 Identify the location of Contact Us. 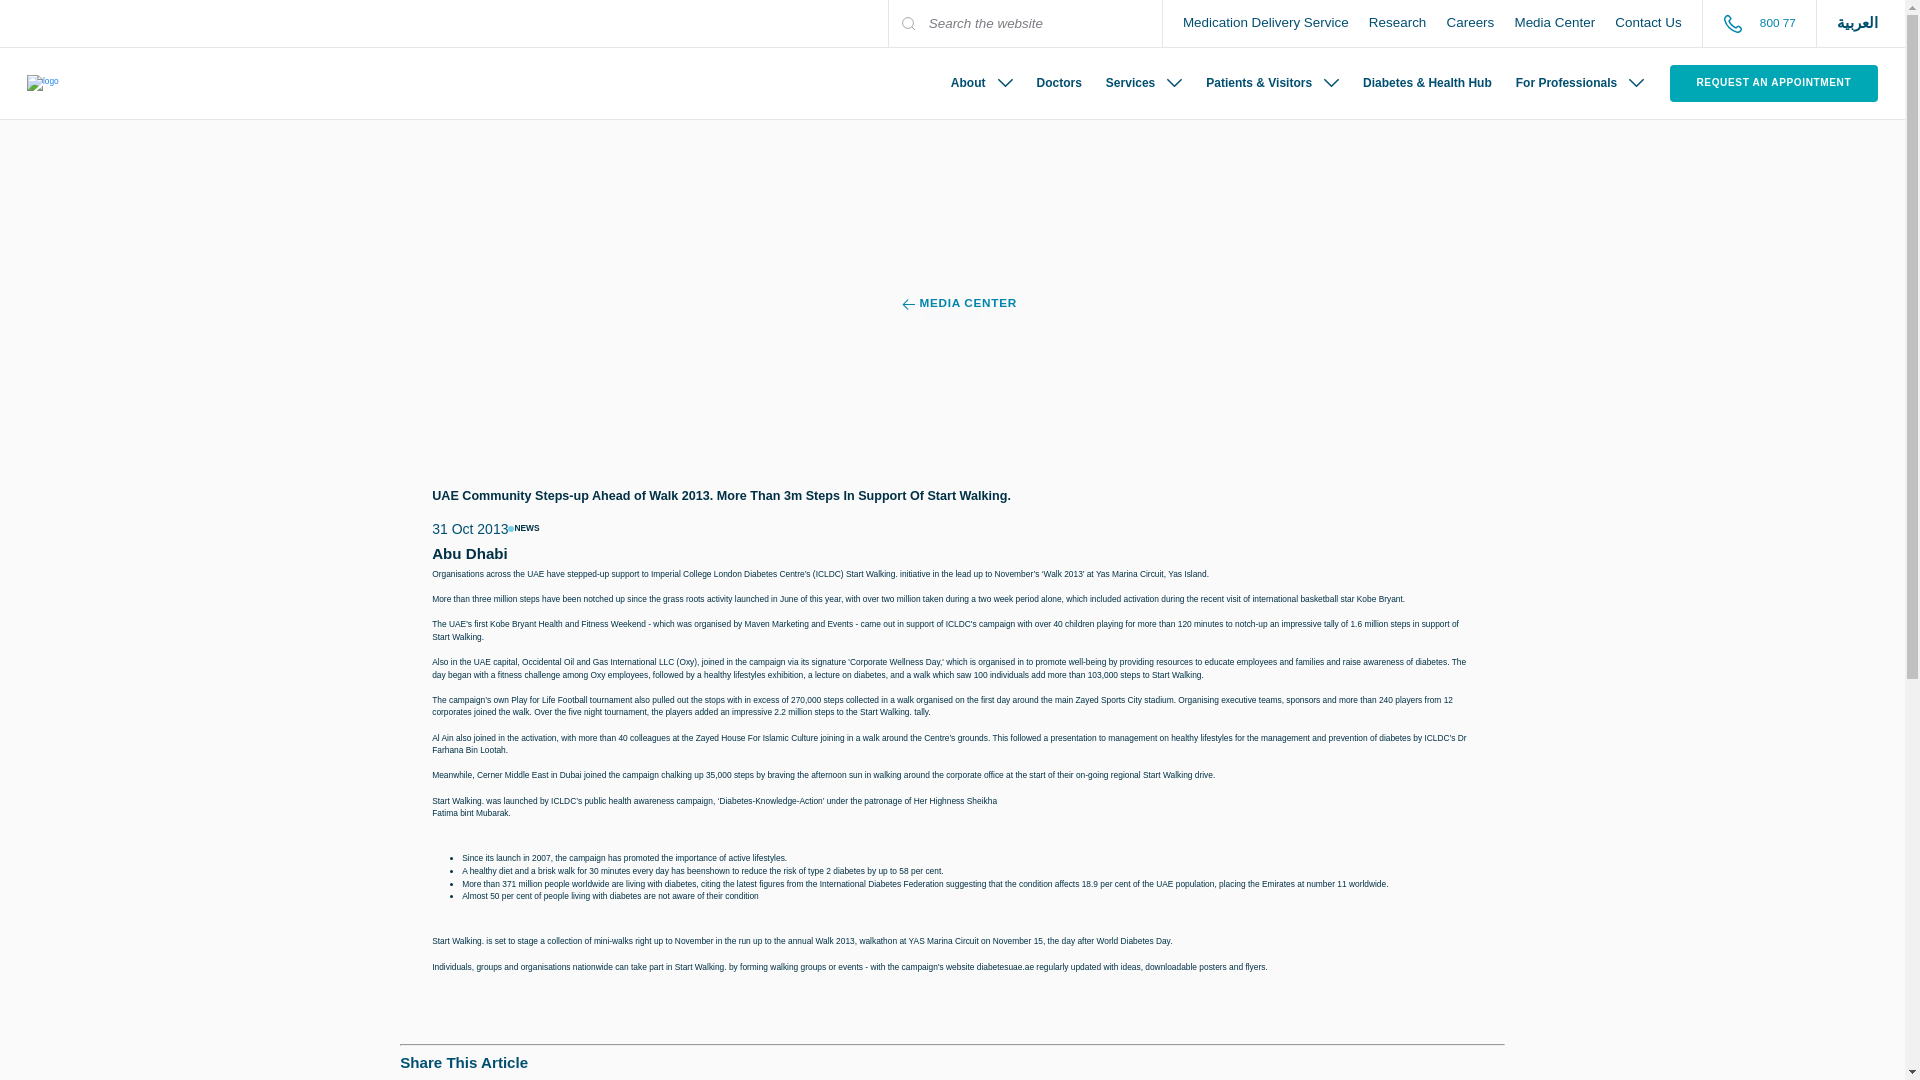
(1648, 22).